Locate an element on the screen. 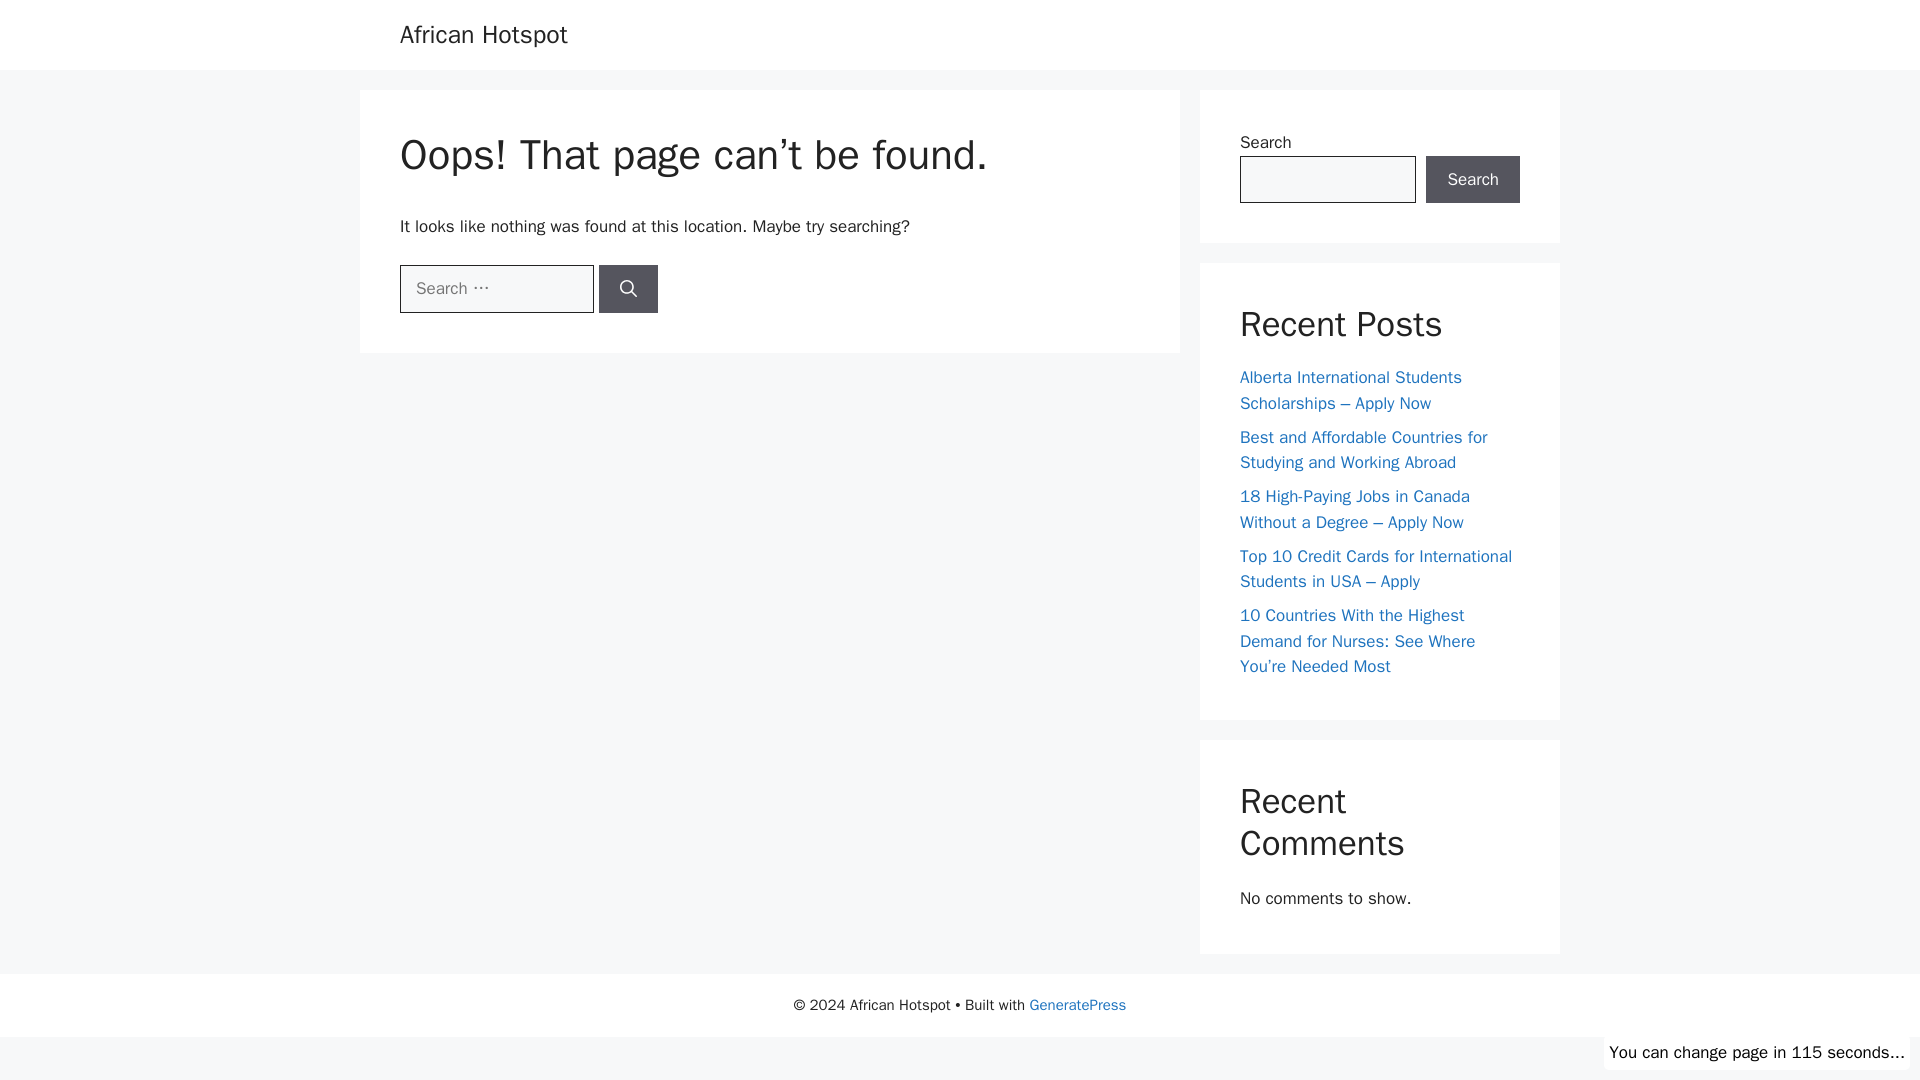 The height and width of the screenshot is (1080, 1920). Search for: is located at coordinates (496, 288).